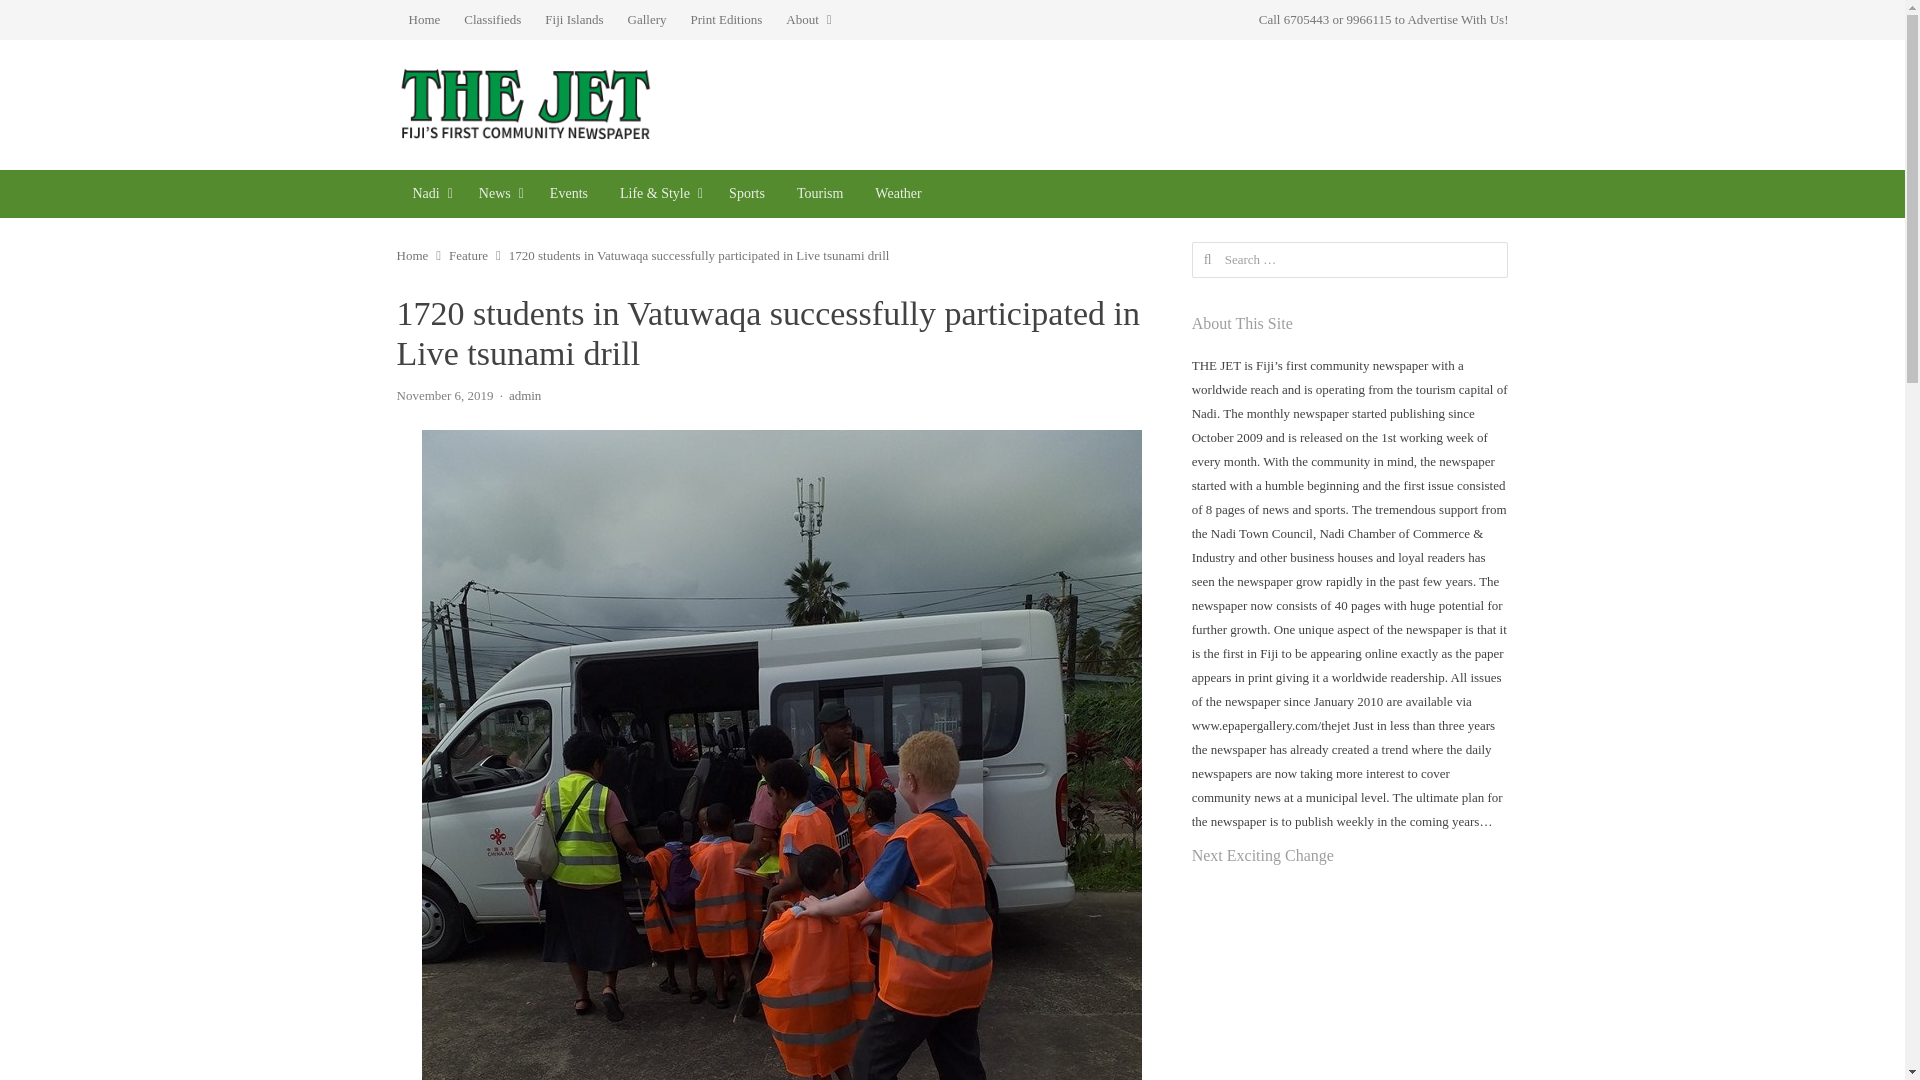 This screenshot has height=1080, width=1920. I want to click on Fiji Islands, so click(574, 20).